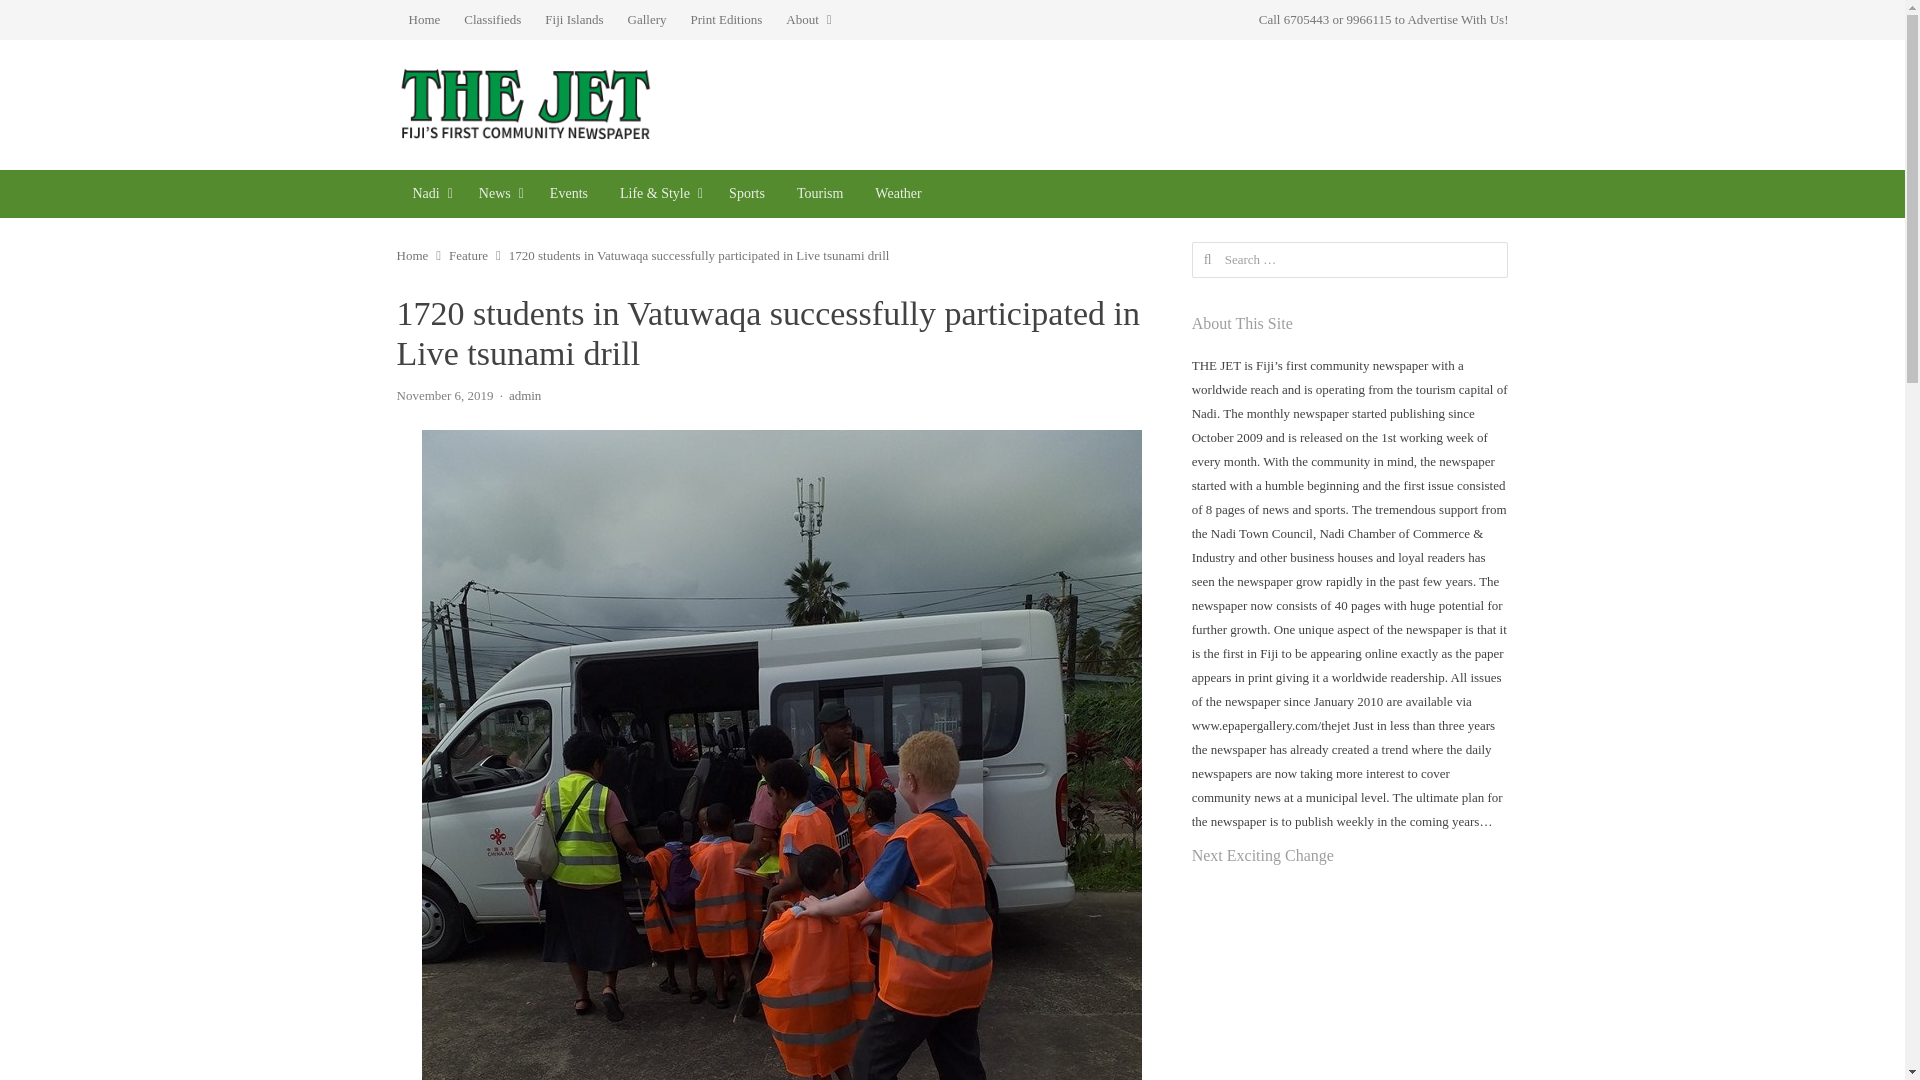 This screenshot has height=1080, width=1920. I want to click on Fiji Islands, so click(574, 20).